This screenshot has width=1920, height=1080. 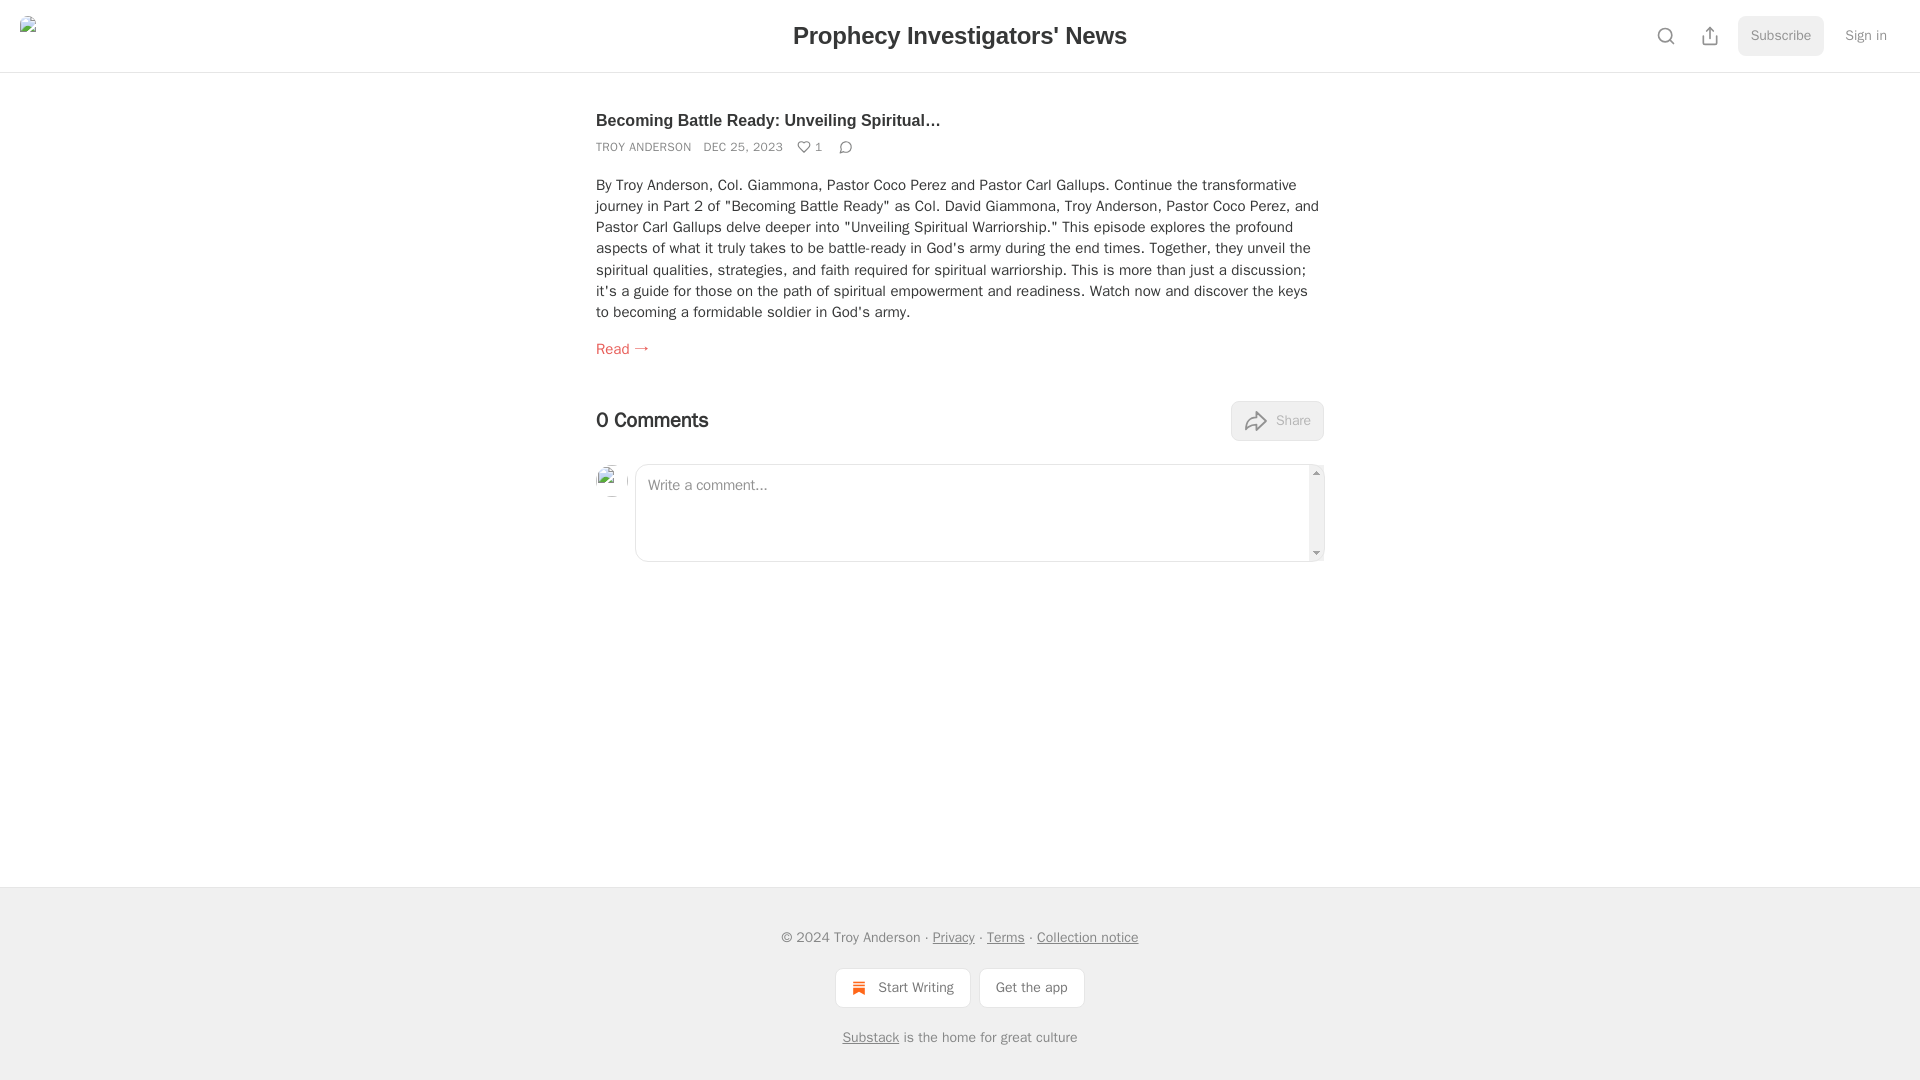 I want to click on Collection notice, so click(x=1087, y=937).